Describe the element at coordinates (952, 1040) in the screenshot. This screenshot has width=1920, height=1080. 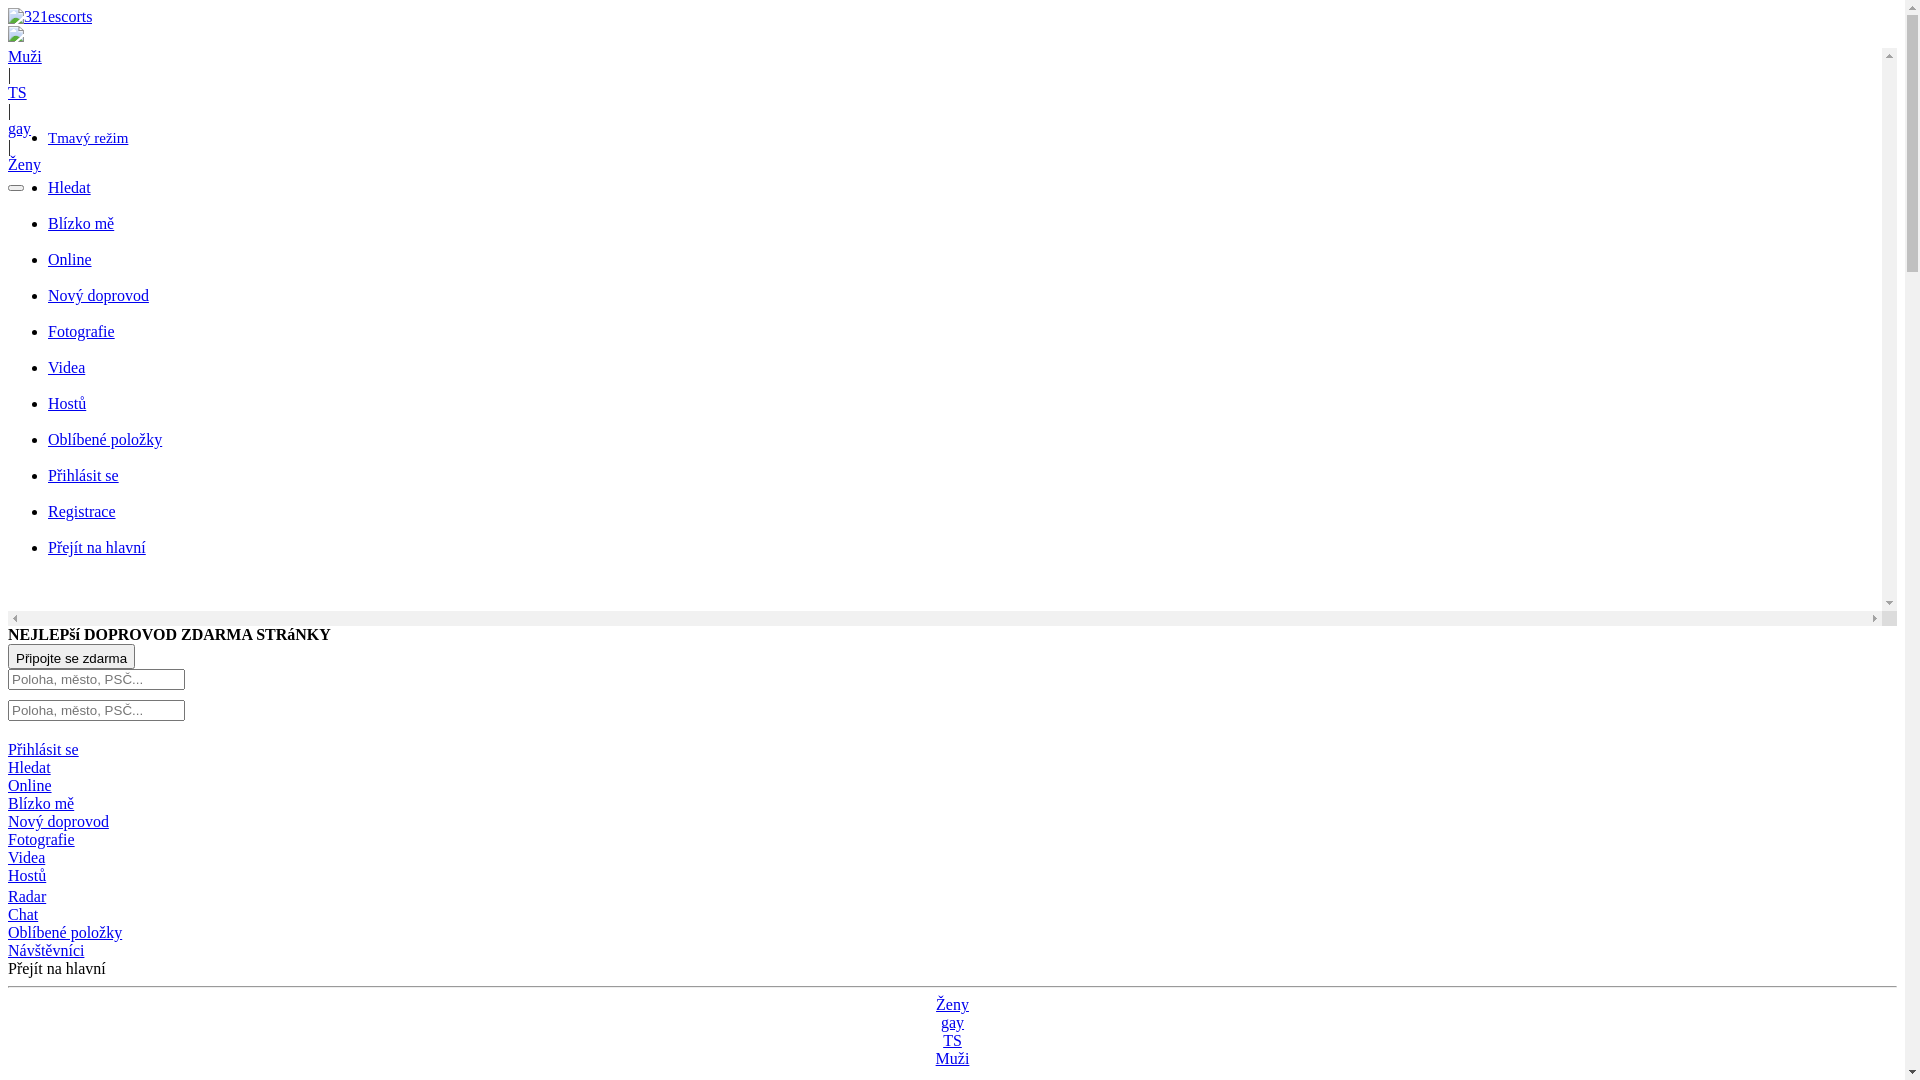
I see `TS` at that location.